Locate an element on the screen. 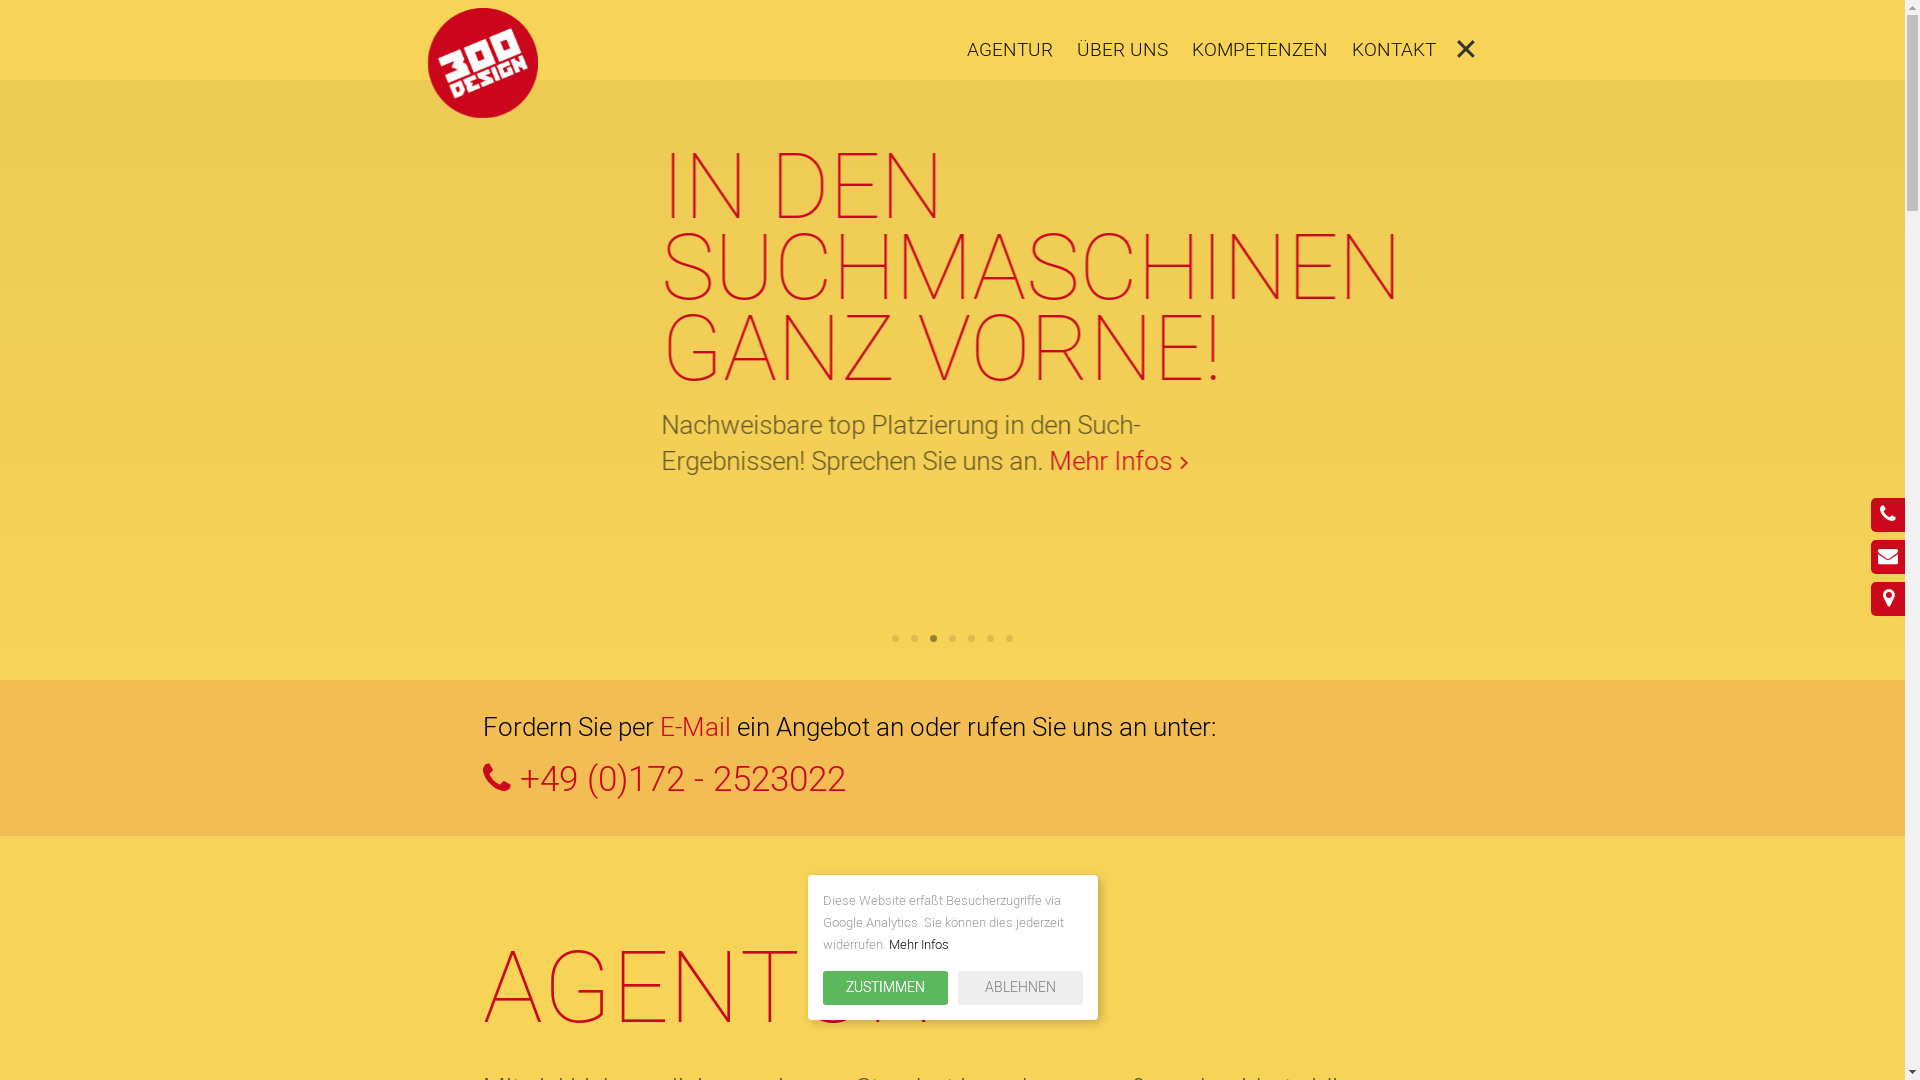 The width and height of the screenshot is (1920, 1080). E-Mail is located at coordinates (696, 728).